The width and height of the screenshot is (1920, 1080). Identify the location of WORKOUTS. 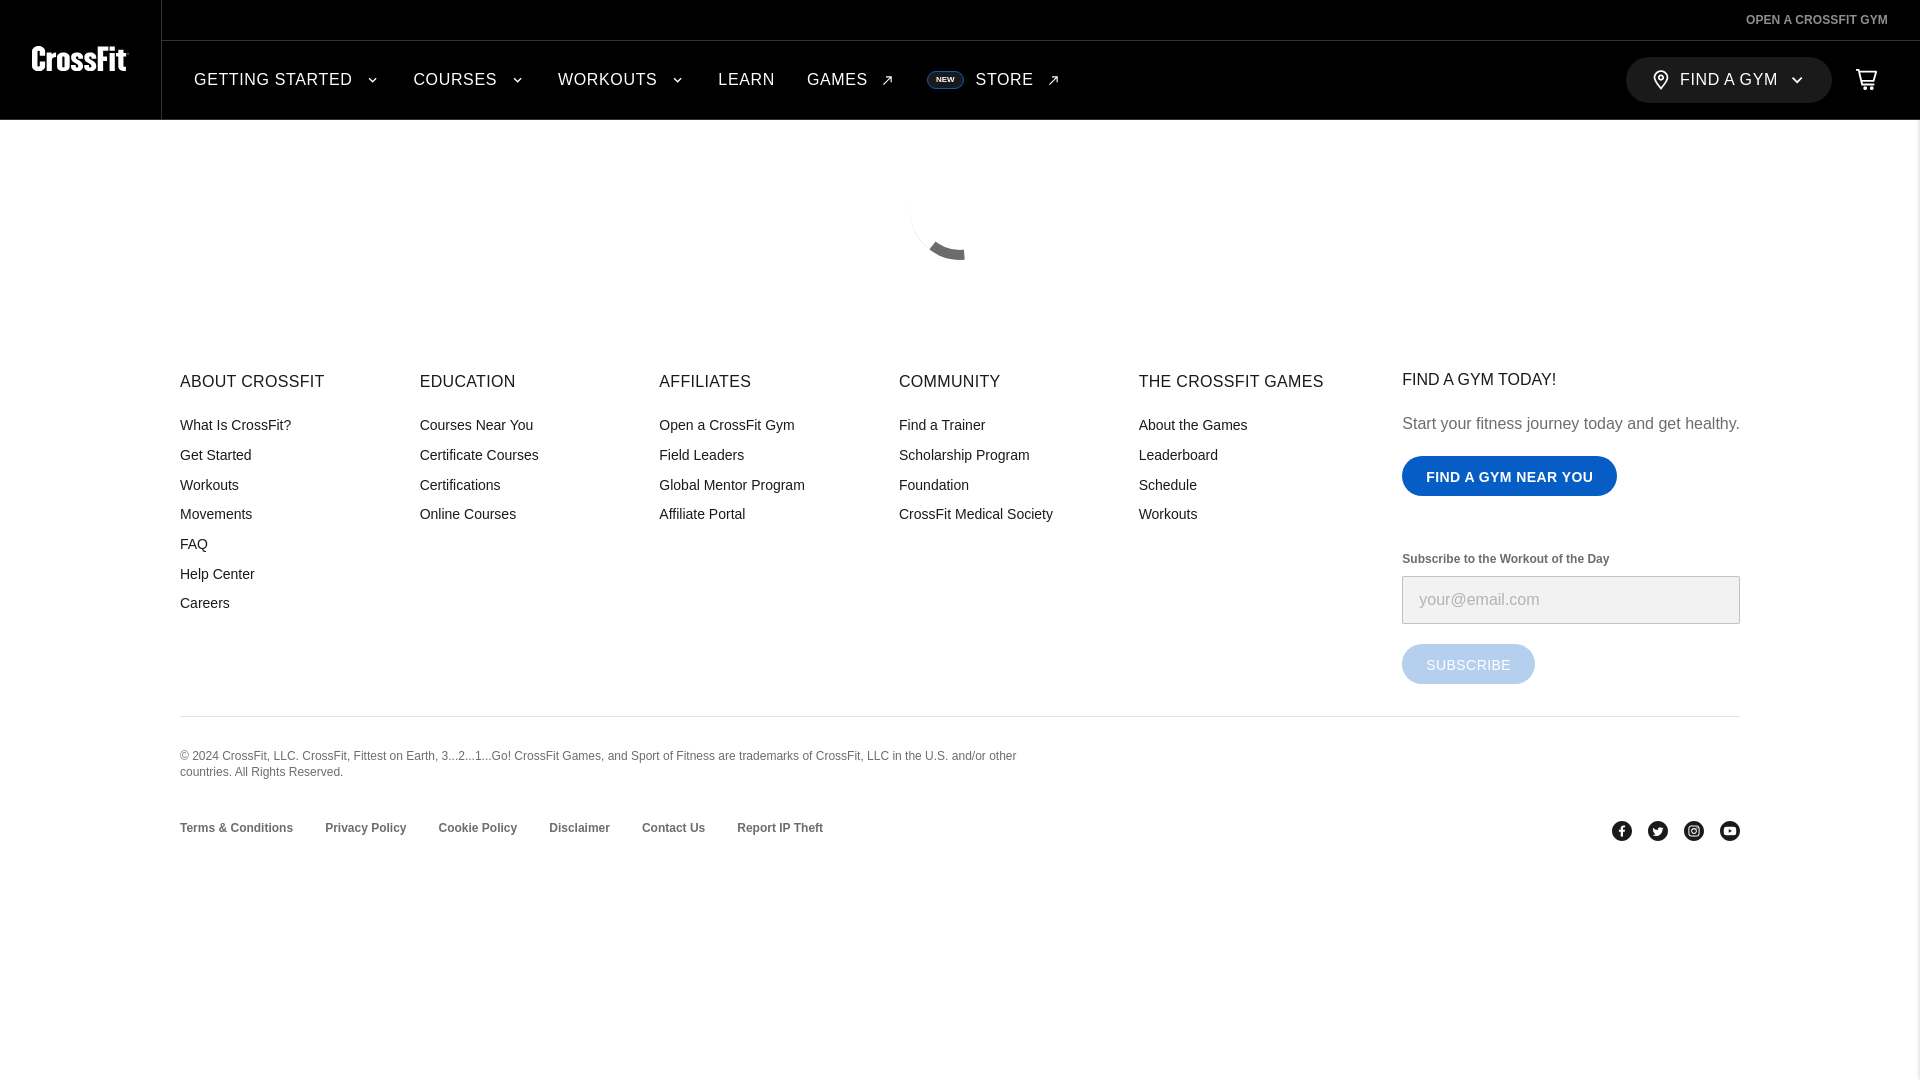
(284, 486).